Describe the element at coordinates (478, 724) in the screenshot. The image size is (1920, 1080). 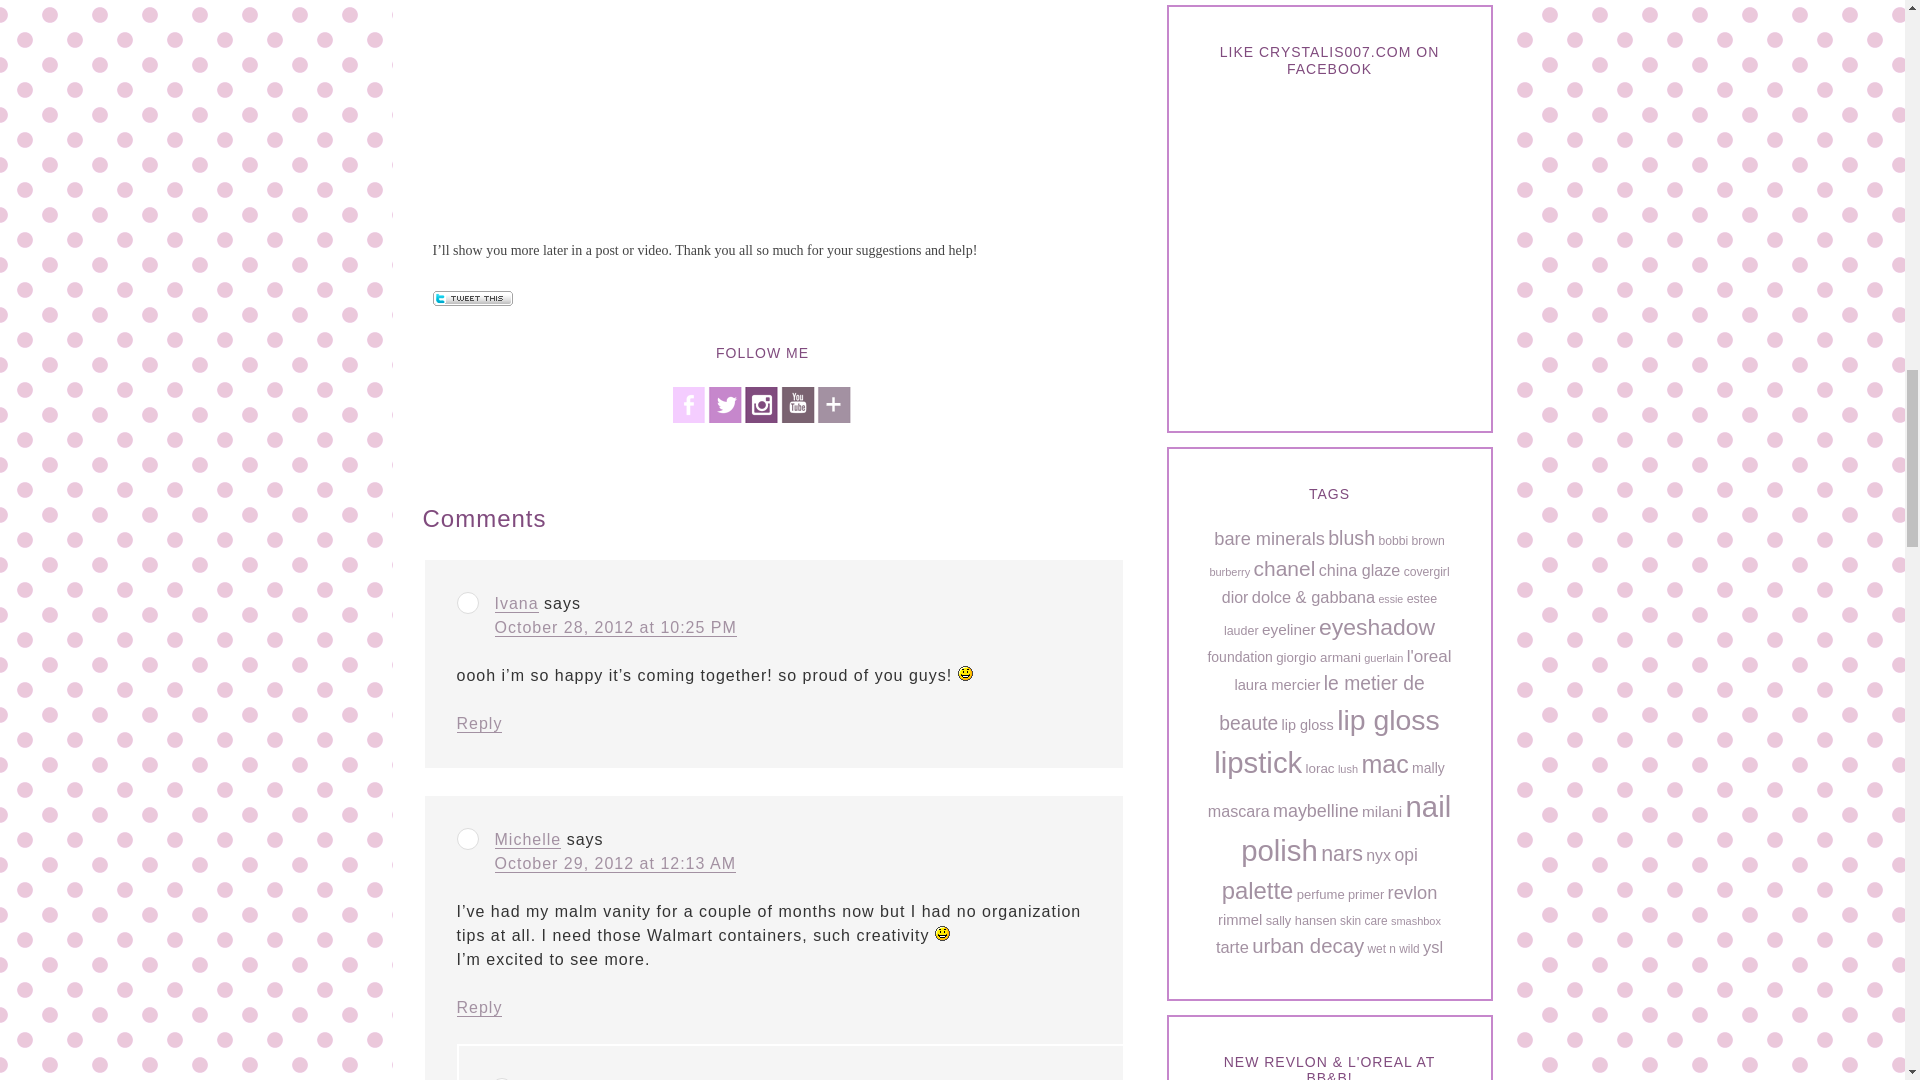
I see `Reply` at that location.